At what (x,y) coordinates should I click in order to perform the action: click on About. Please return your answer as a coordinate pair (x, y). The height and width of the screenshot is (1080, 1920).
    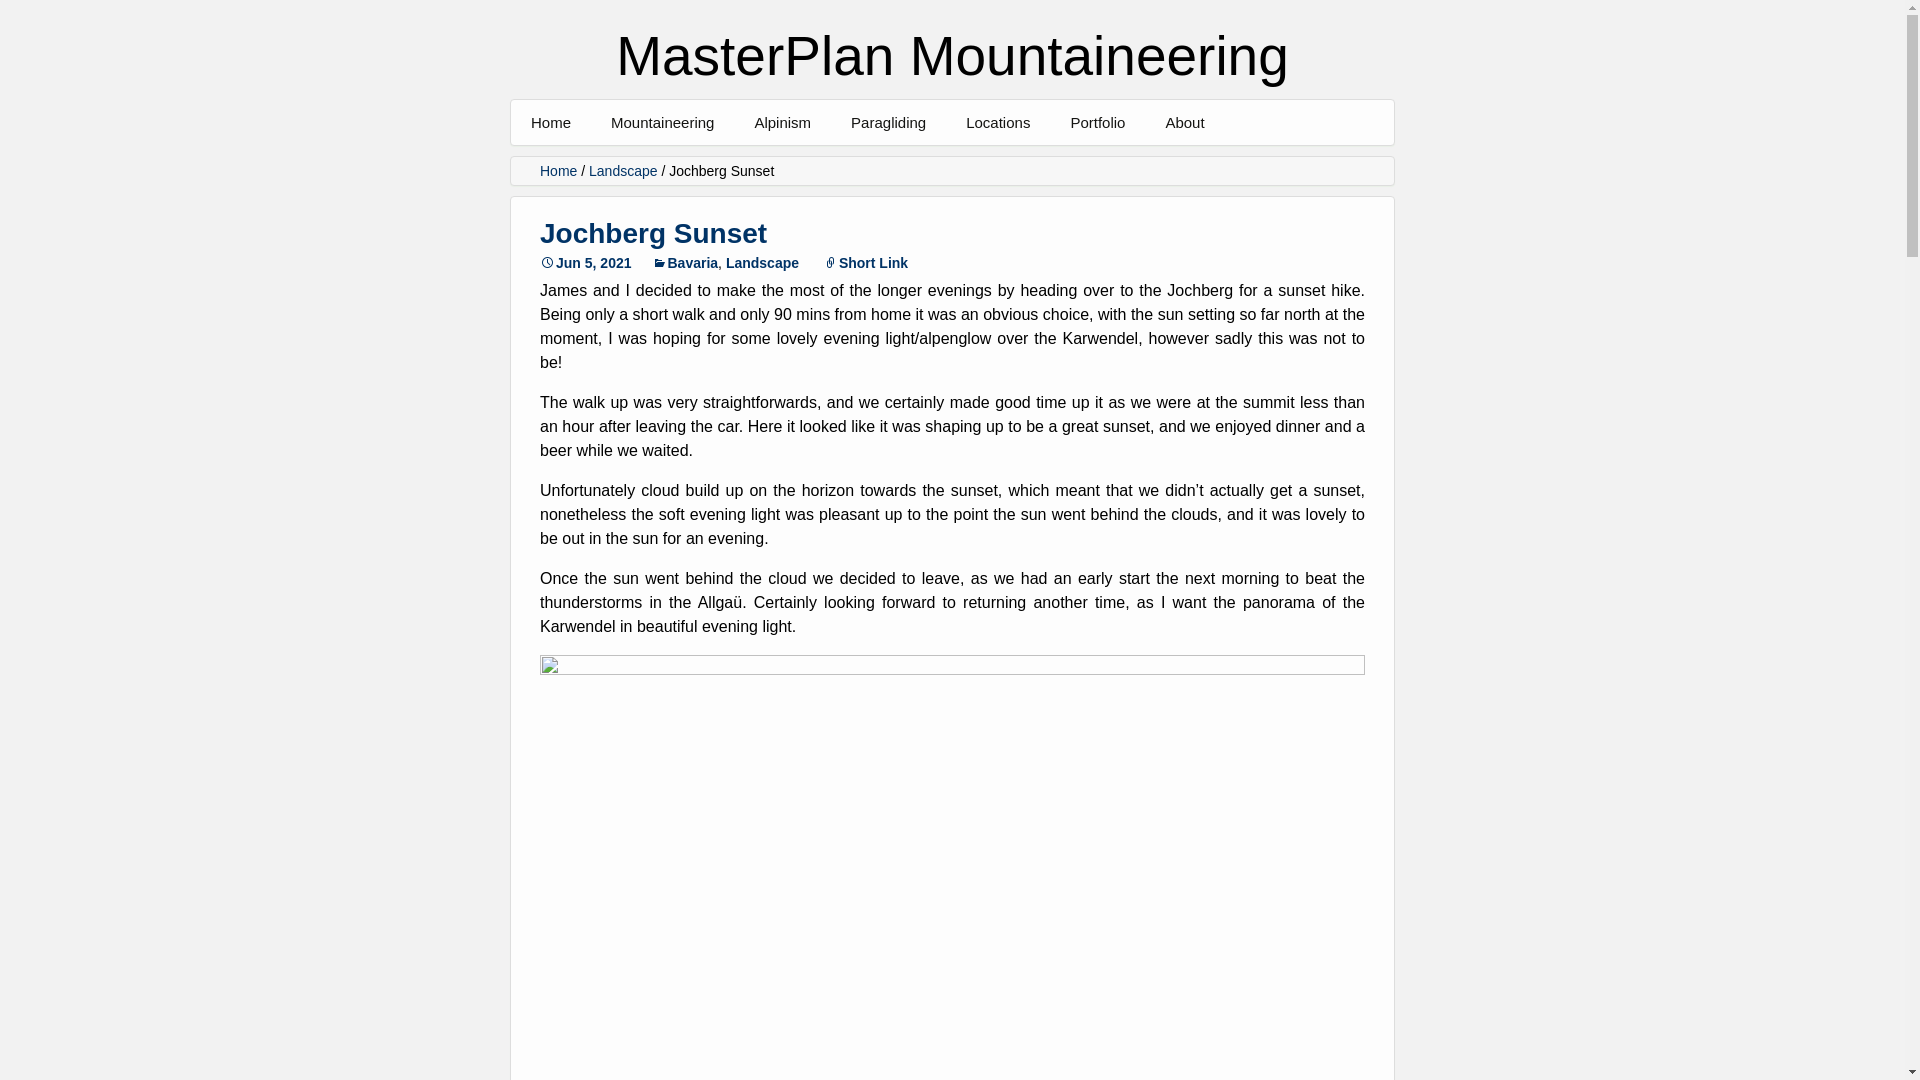
    Looking at the image, I should click on (1184, 122).